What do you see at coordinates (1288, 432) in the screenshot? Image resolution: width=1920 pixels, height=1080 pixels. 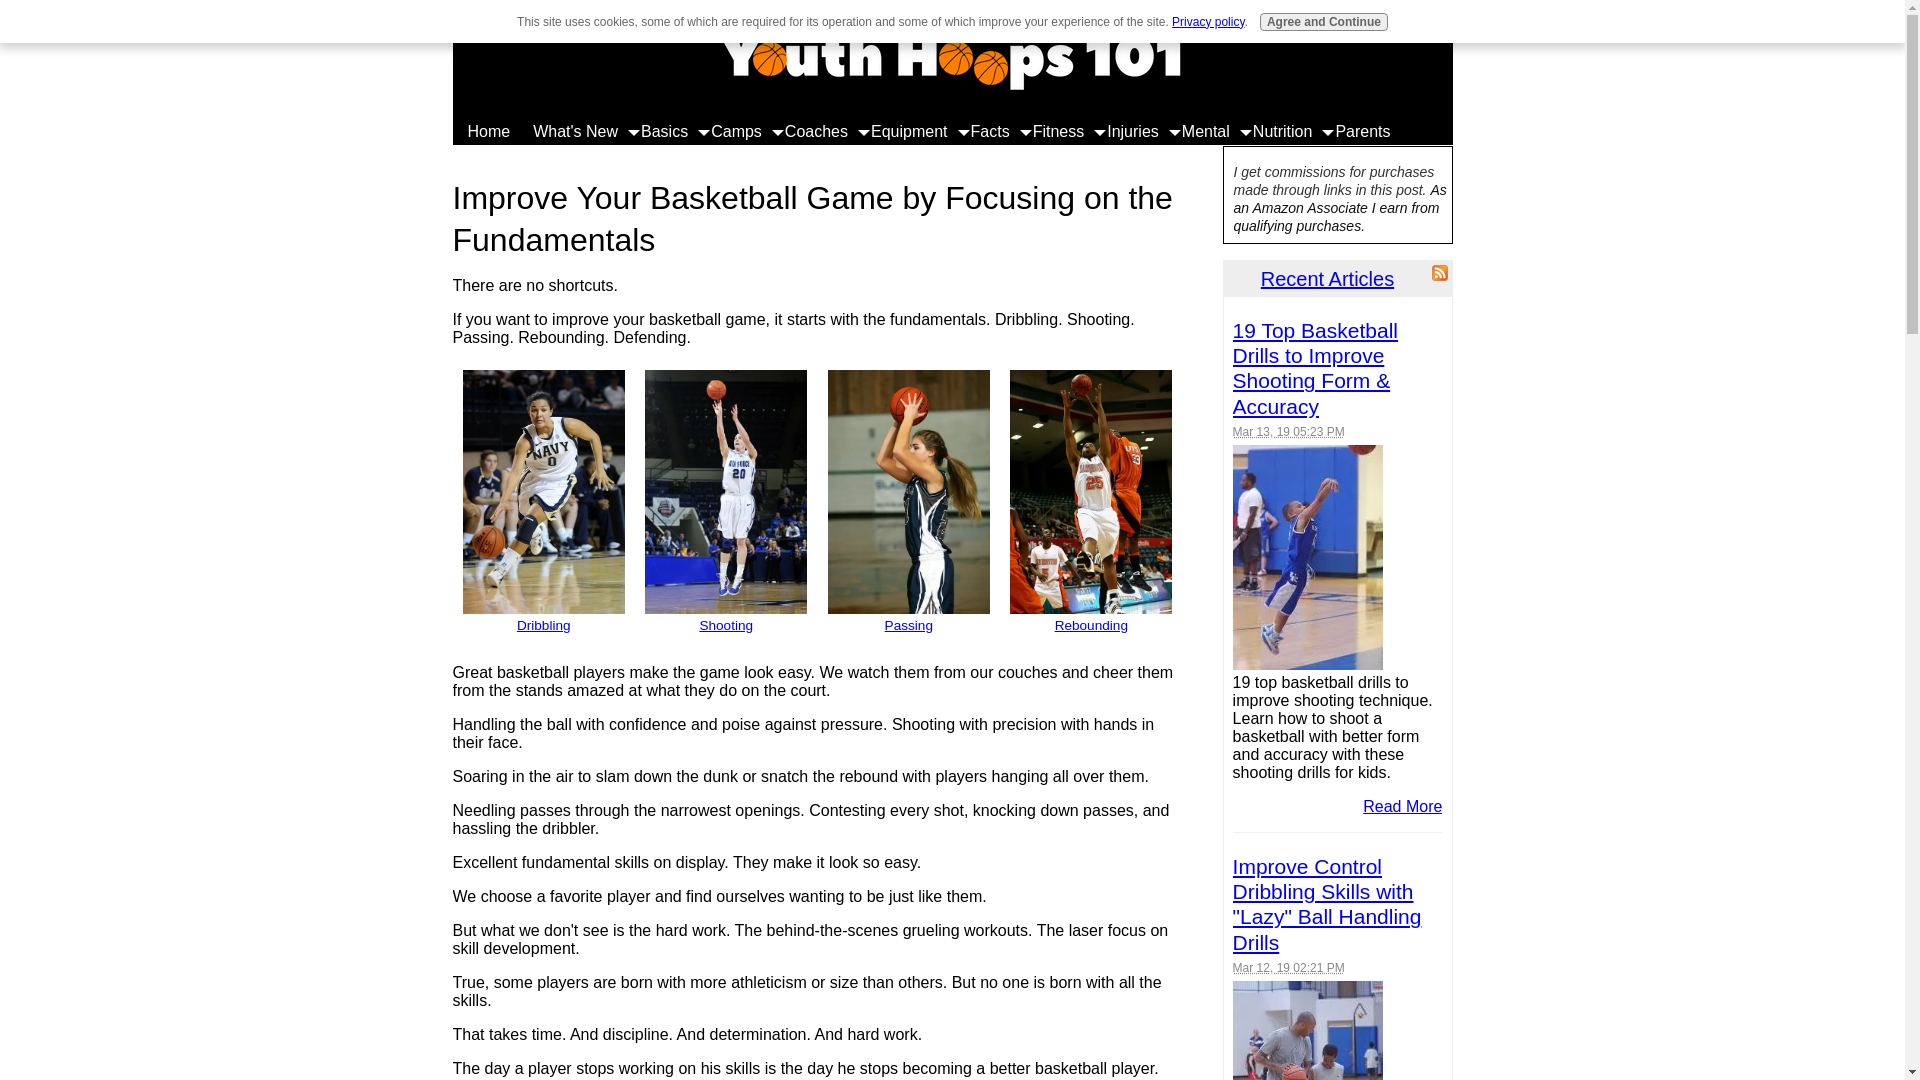 I see `2019-03-13T17:23:45-0400` at bounding box center [1288, 432].